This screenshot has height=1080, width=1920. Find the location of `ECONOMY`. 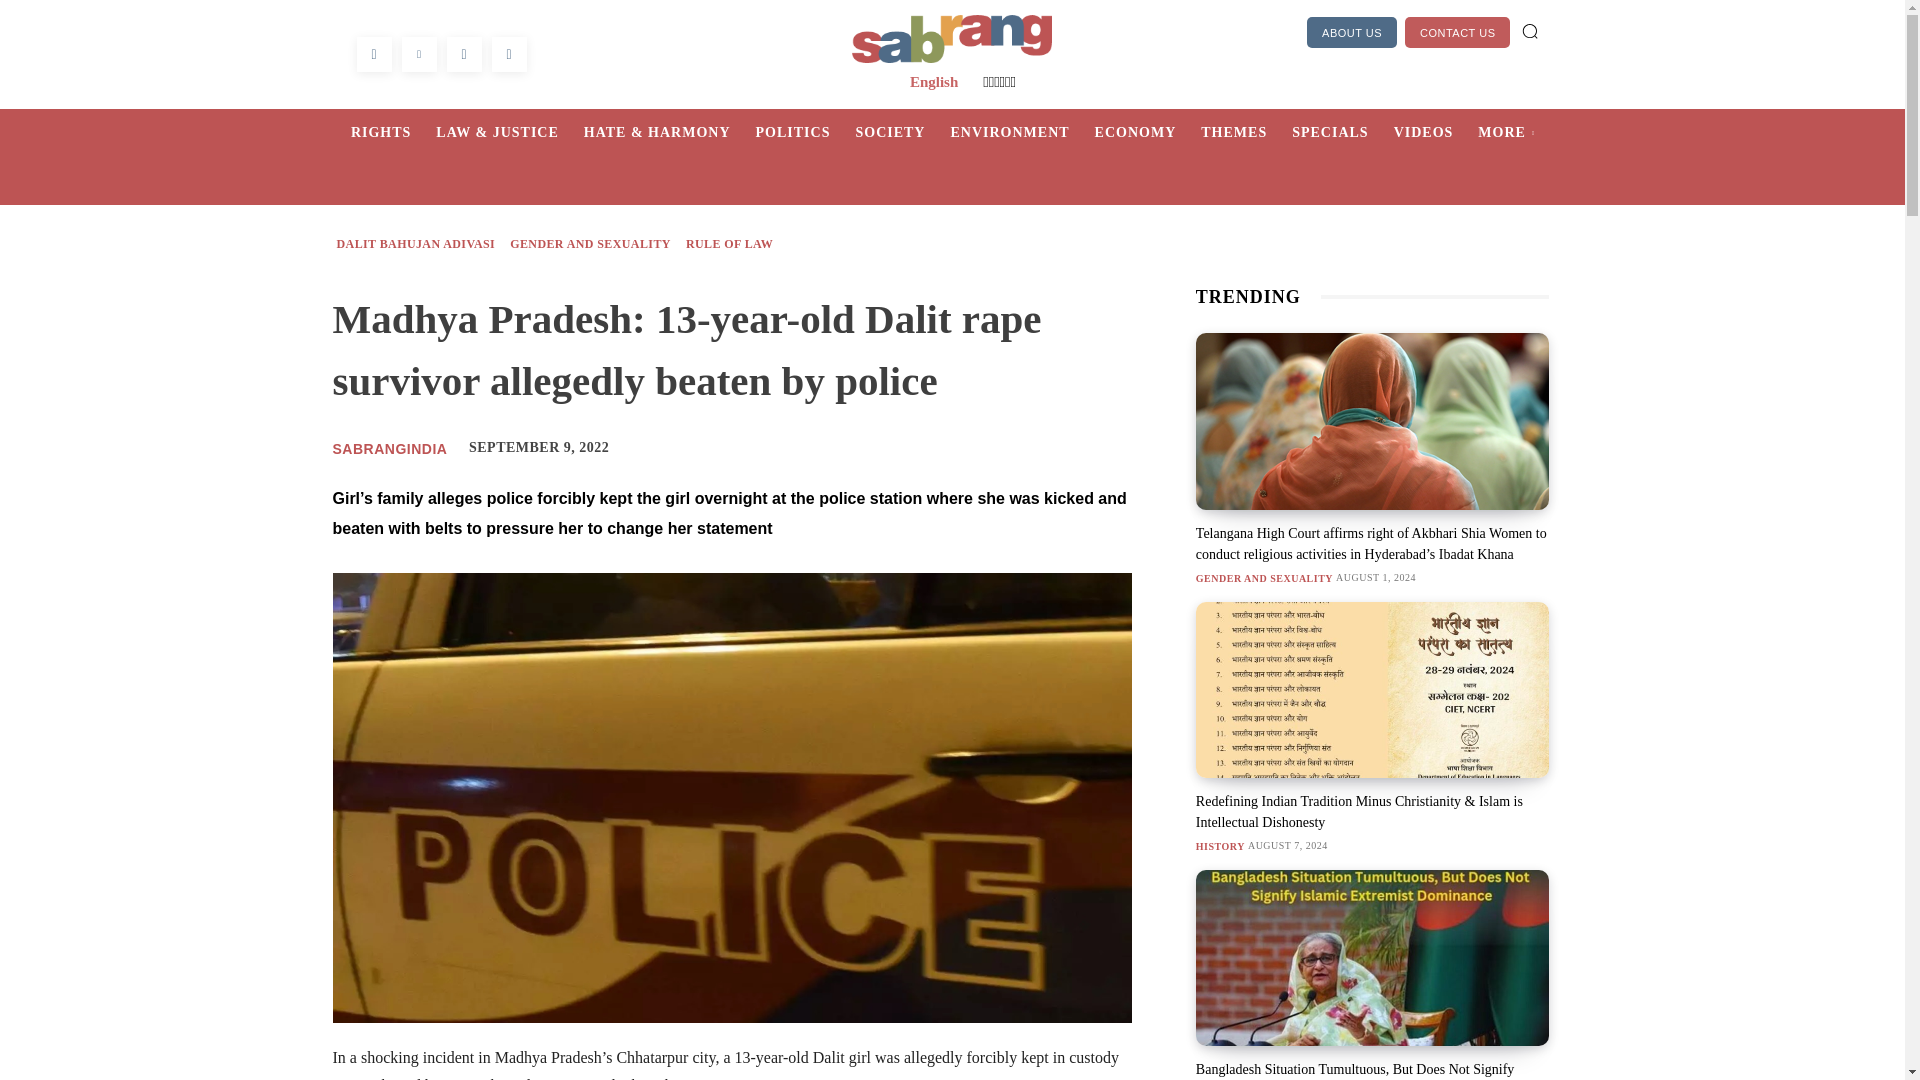

ECONOMY is located at coordinates (1148, 132).